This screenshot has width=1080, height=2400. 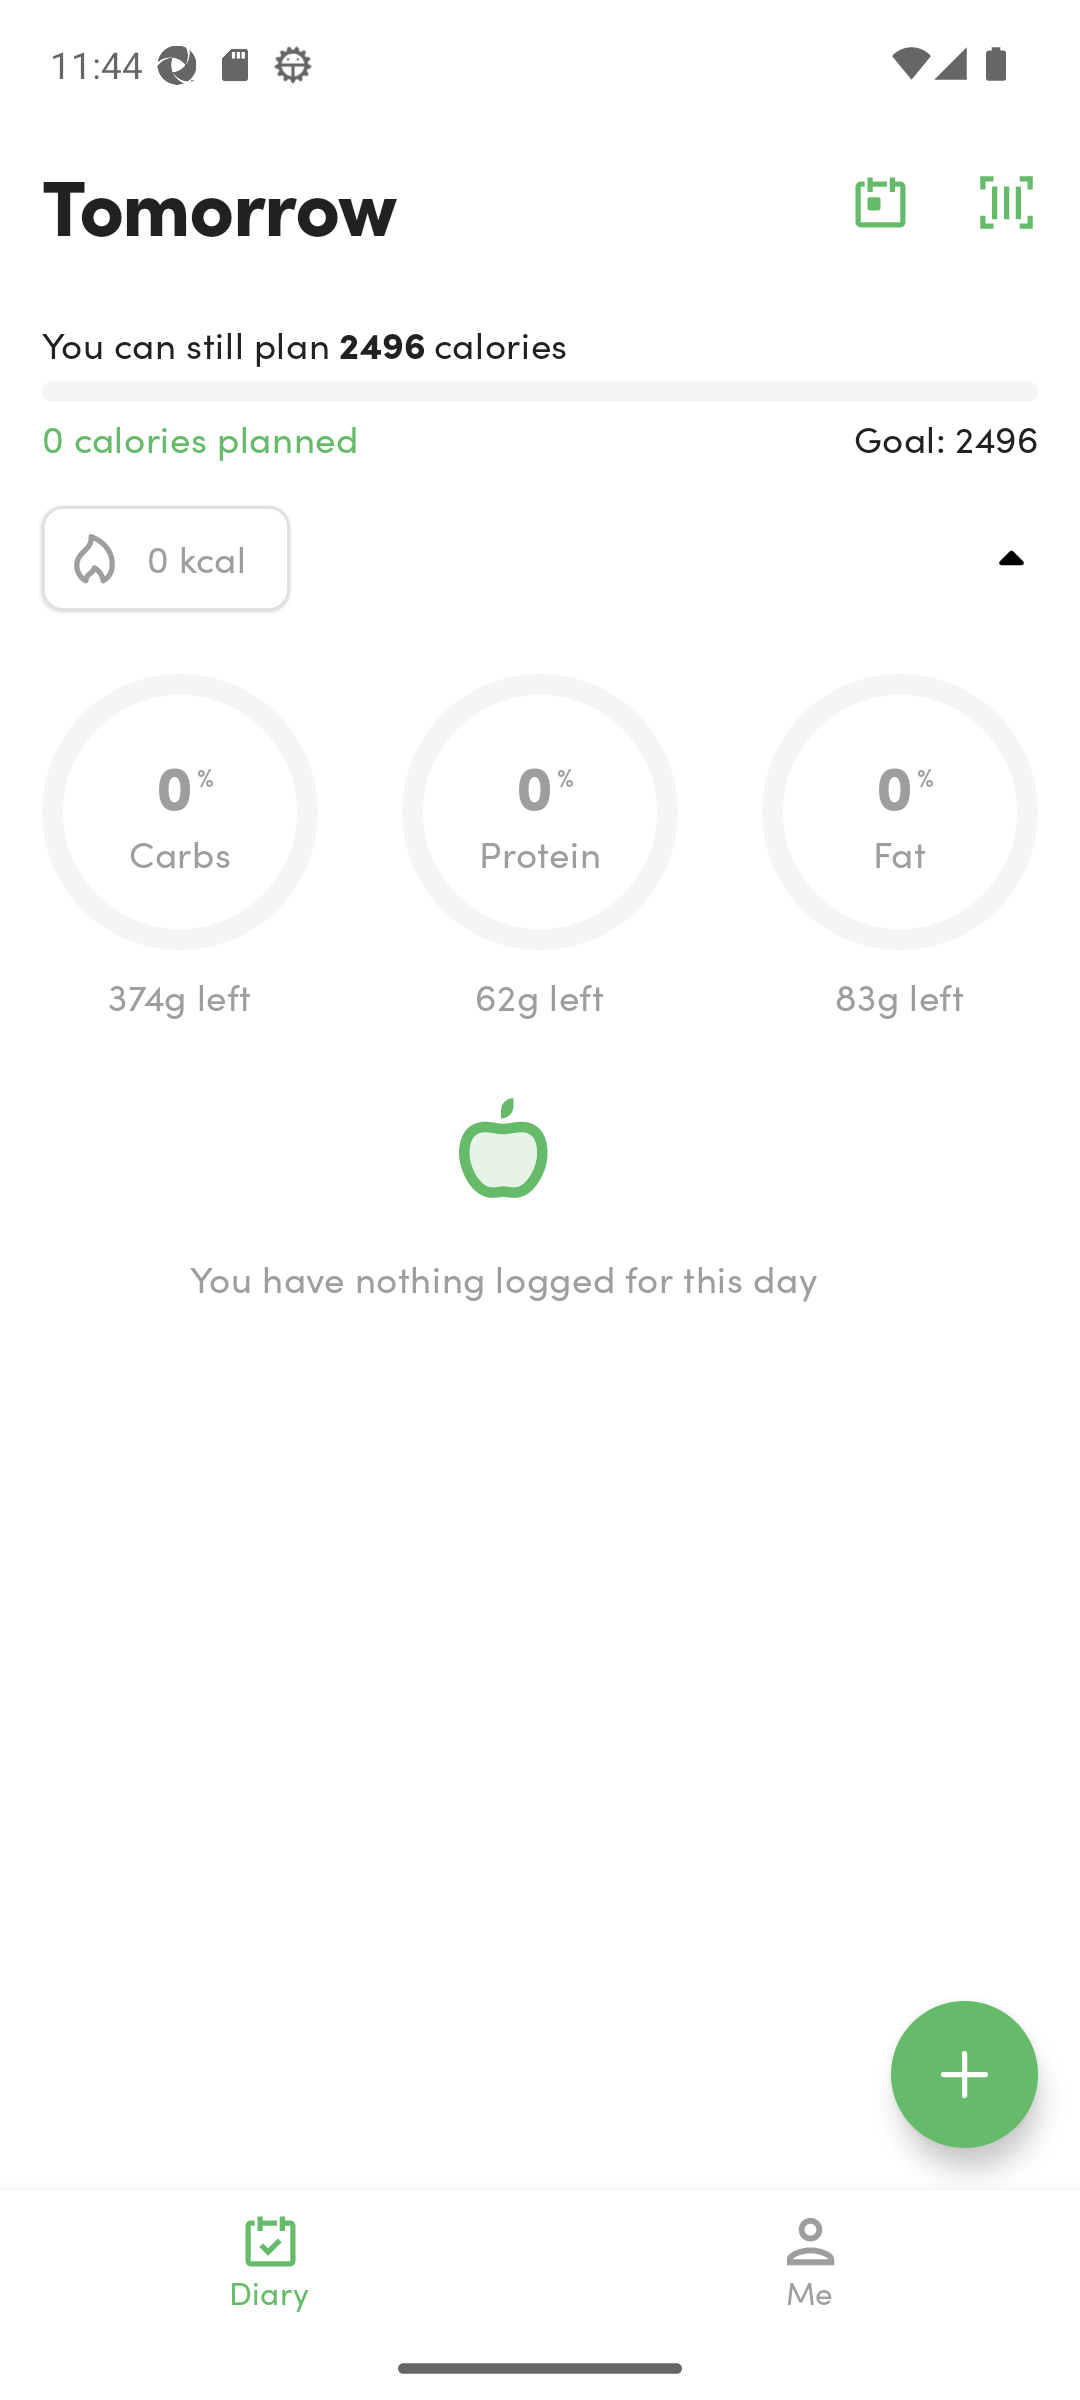 I want to click on 0.0 0 % Fat 83g left, so click(x=900, y=848).